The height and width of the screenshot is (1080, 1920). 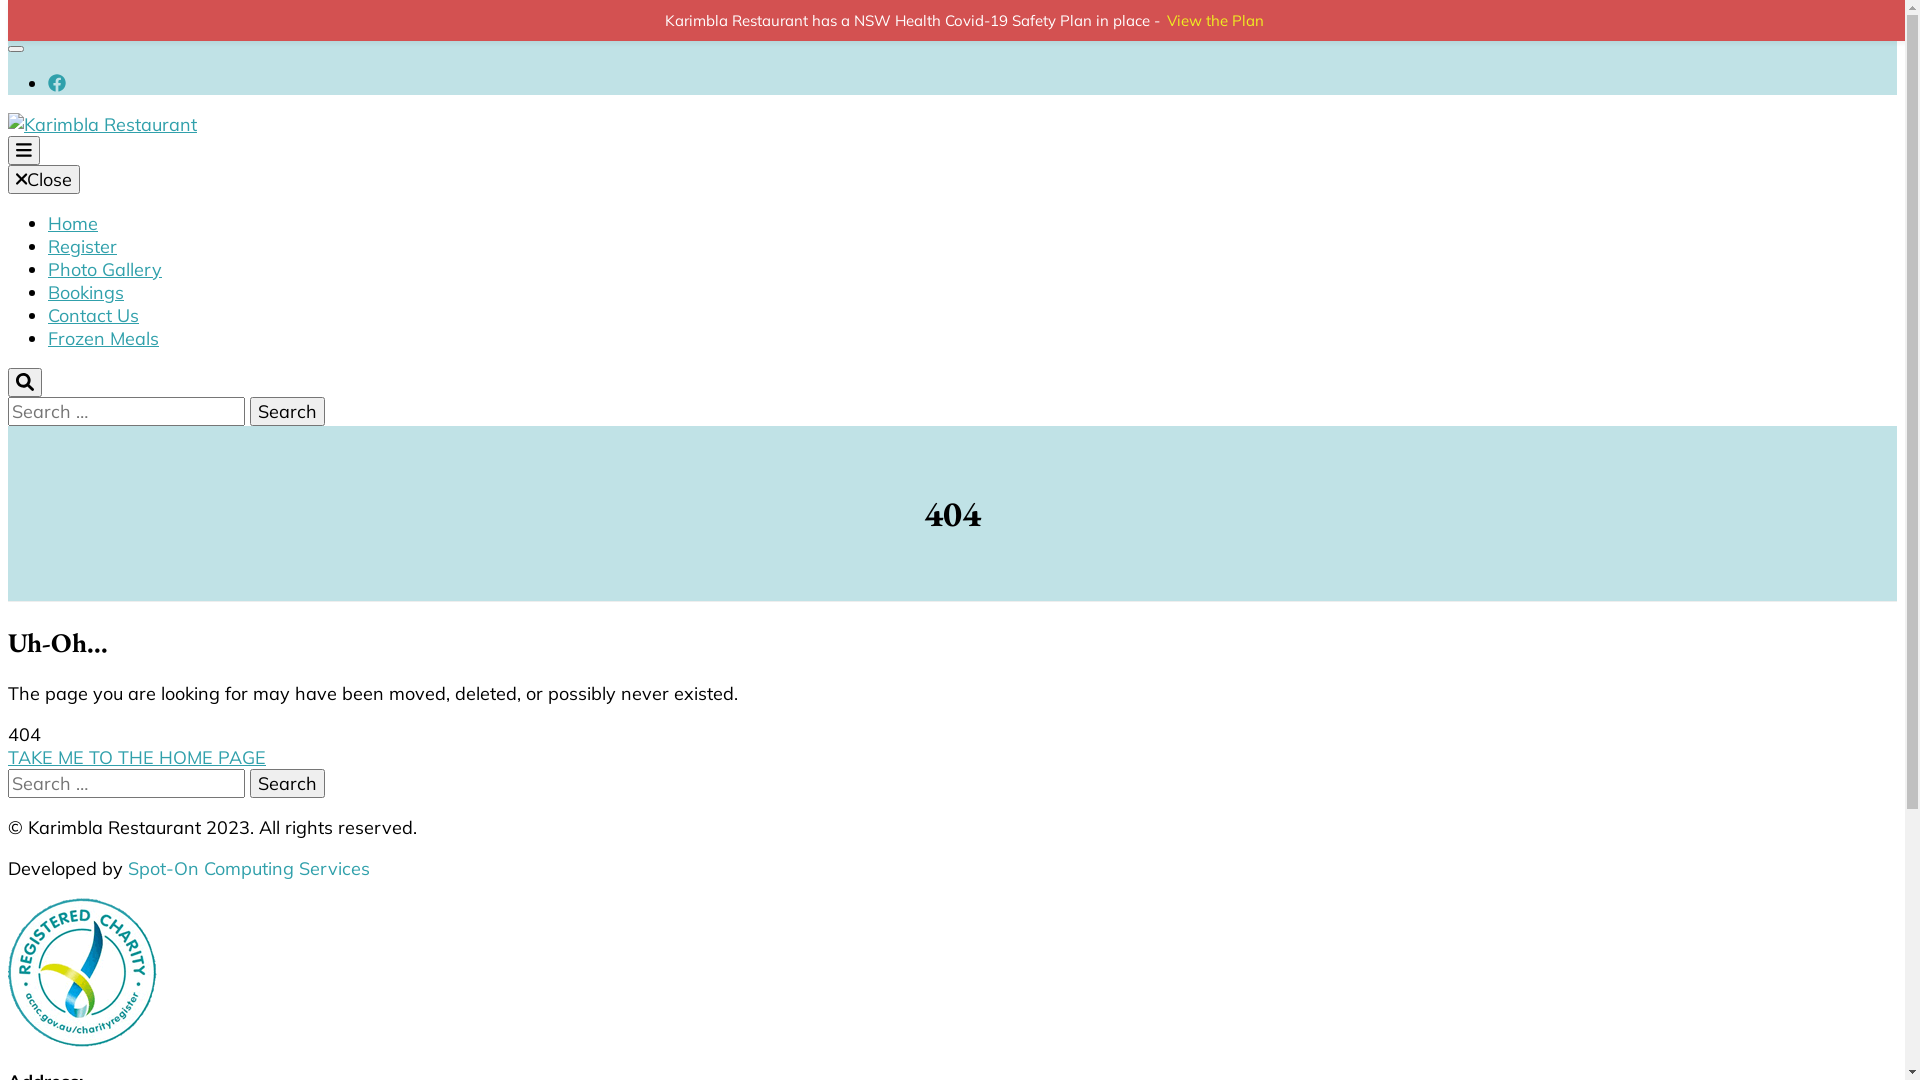 I want to click on TAKE ME TO THE HOME PAGE, so click(x=137, y=758).